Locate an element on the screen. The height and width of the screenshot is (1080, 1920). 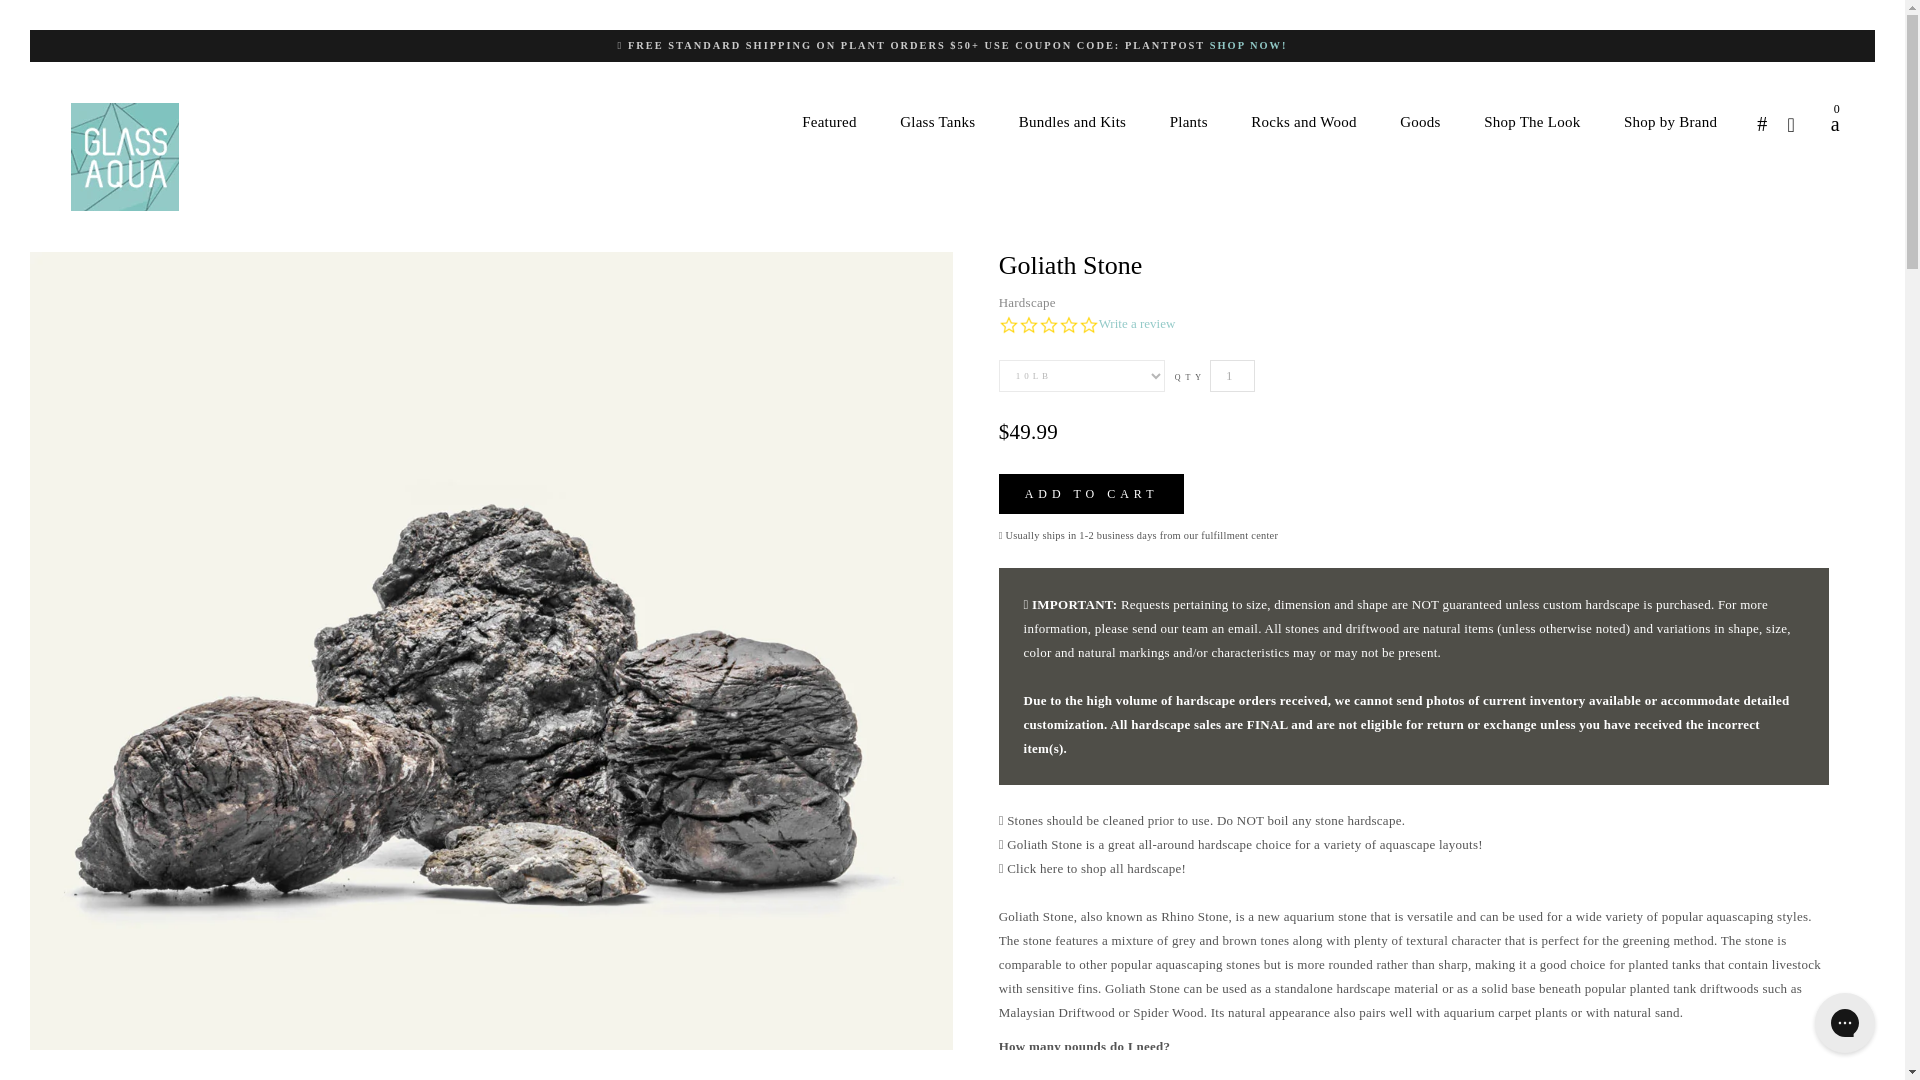
1 is located at coordinates (1232, 376).